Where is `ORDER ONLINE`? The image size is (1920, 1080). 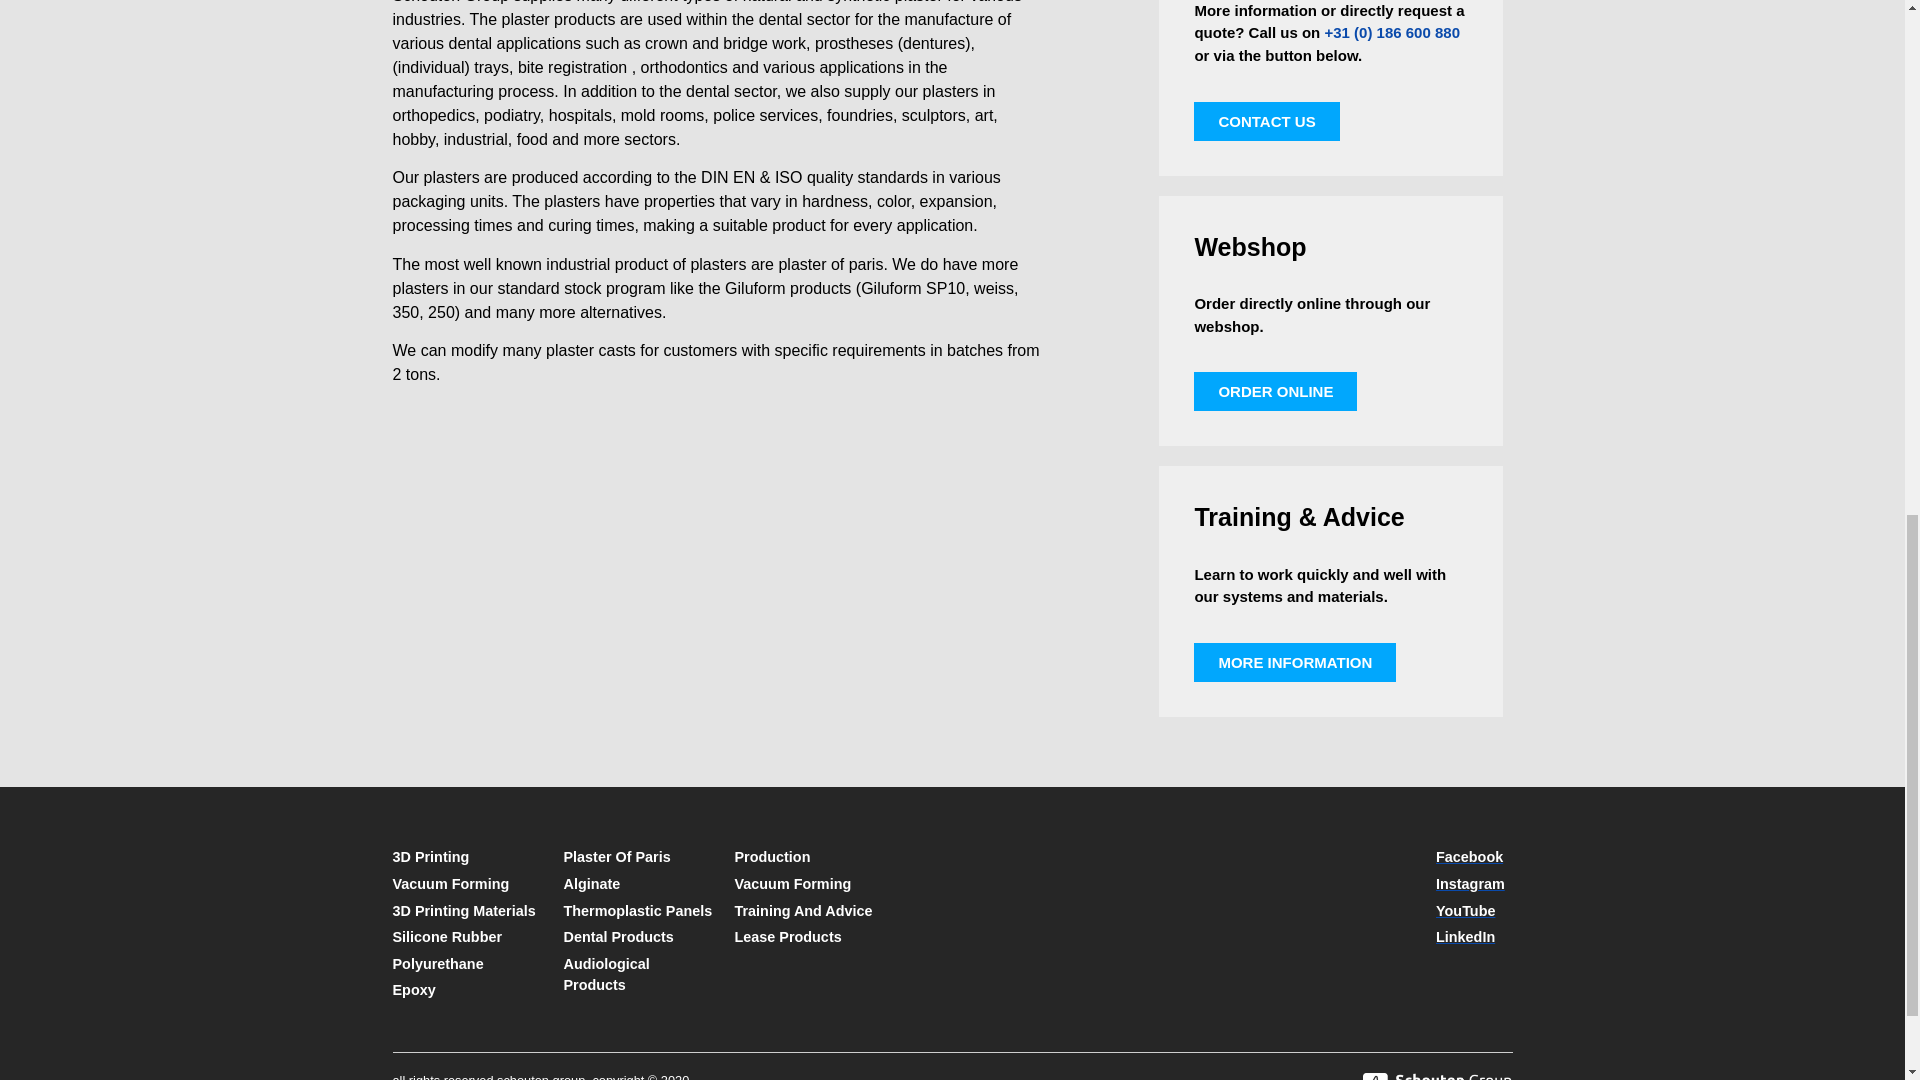
ORDER ONLINE is located at coordinates (1276, 391).